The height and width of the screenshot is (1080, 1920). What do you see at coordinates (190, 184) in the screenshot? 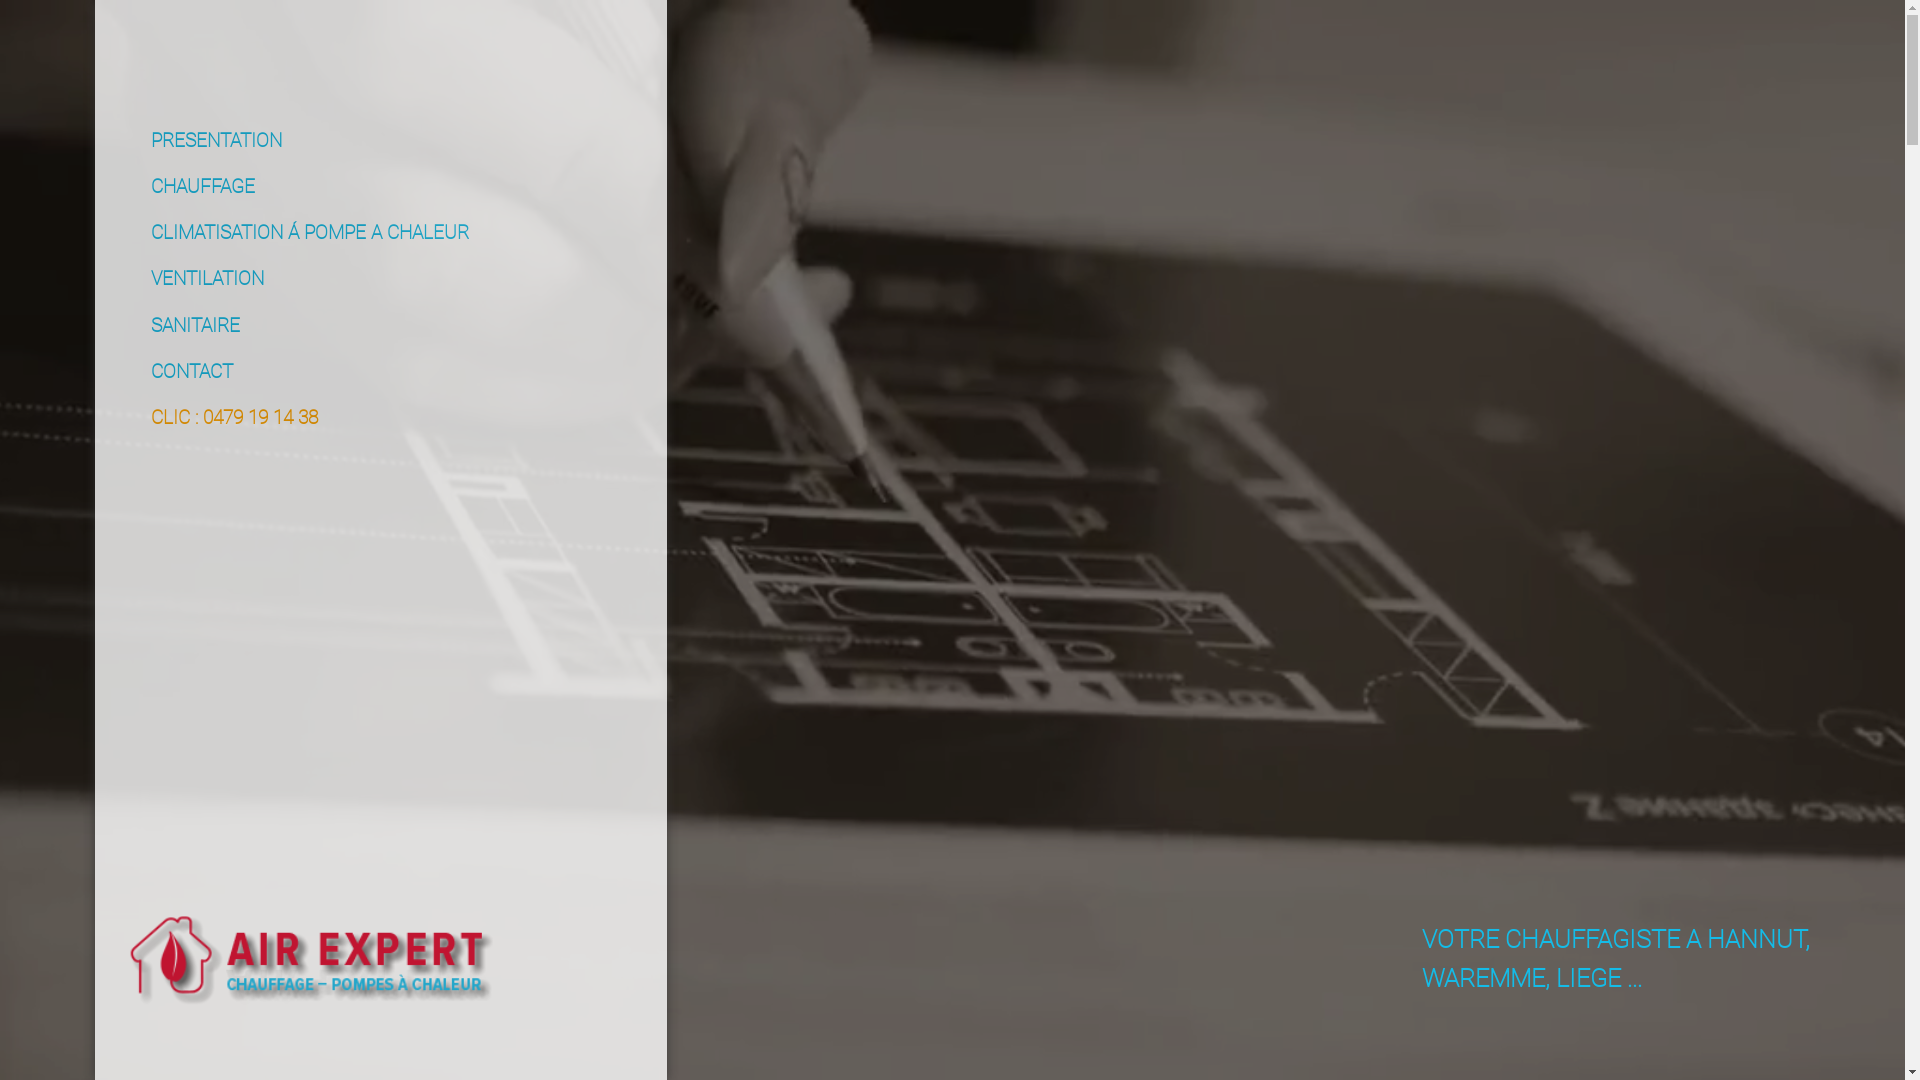
I see `CHAUFFAGE` at bounding box center [190, 184].